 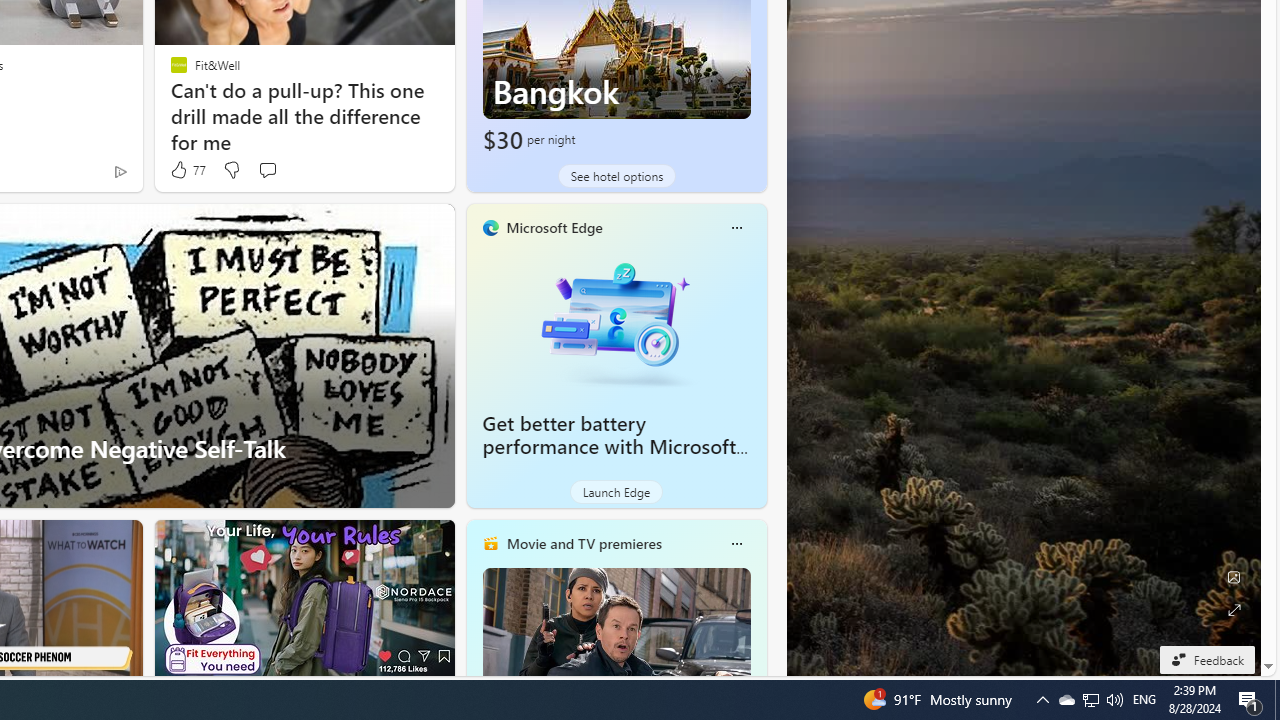 What do you see at coordinates (554, 227) in the screenshot?
I see `Microsoft Edge` at bounding box center [554, 227].